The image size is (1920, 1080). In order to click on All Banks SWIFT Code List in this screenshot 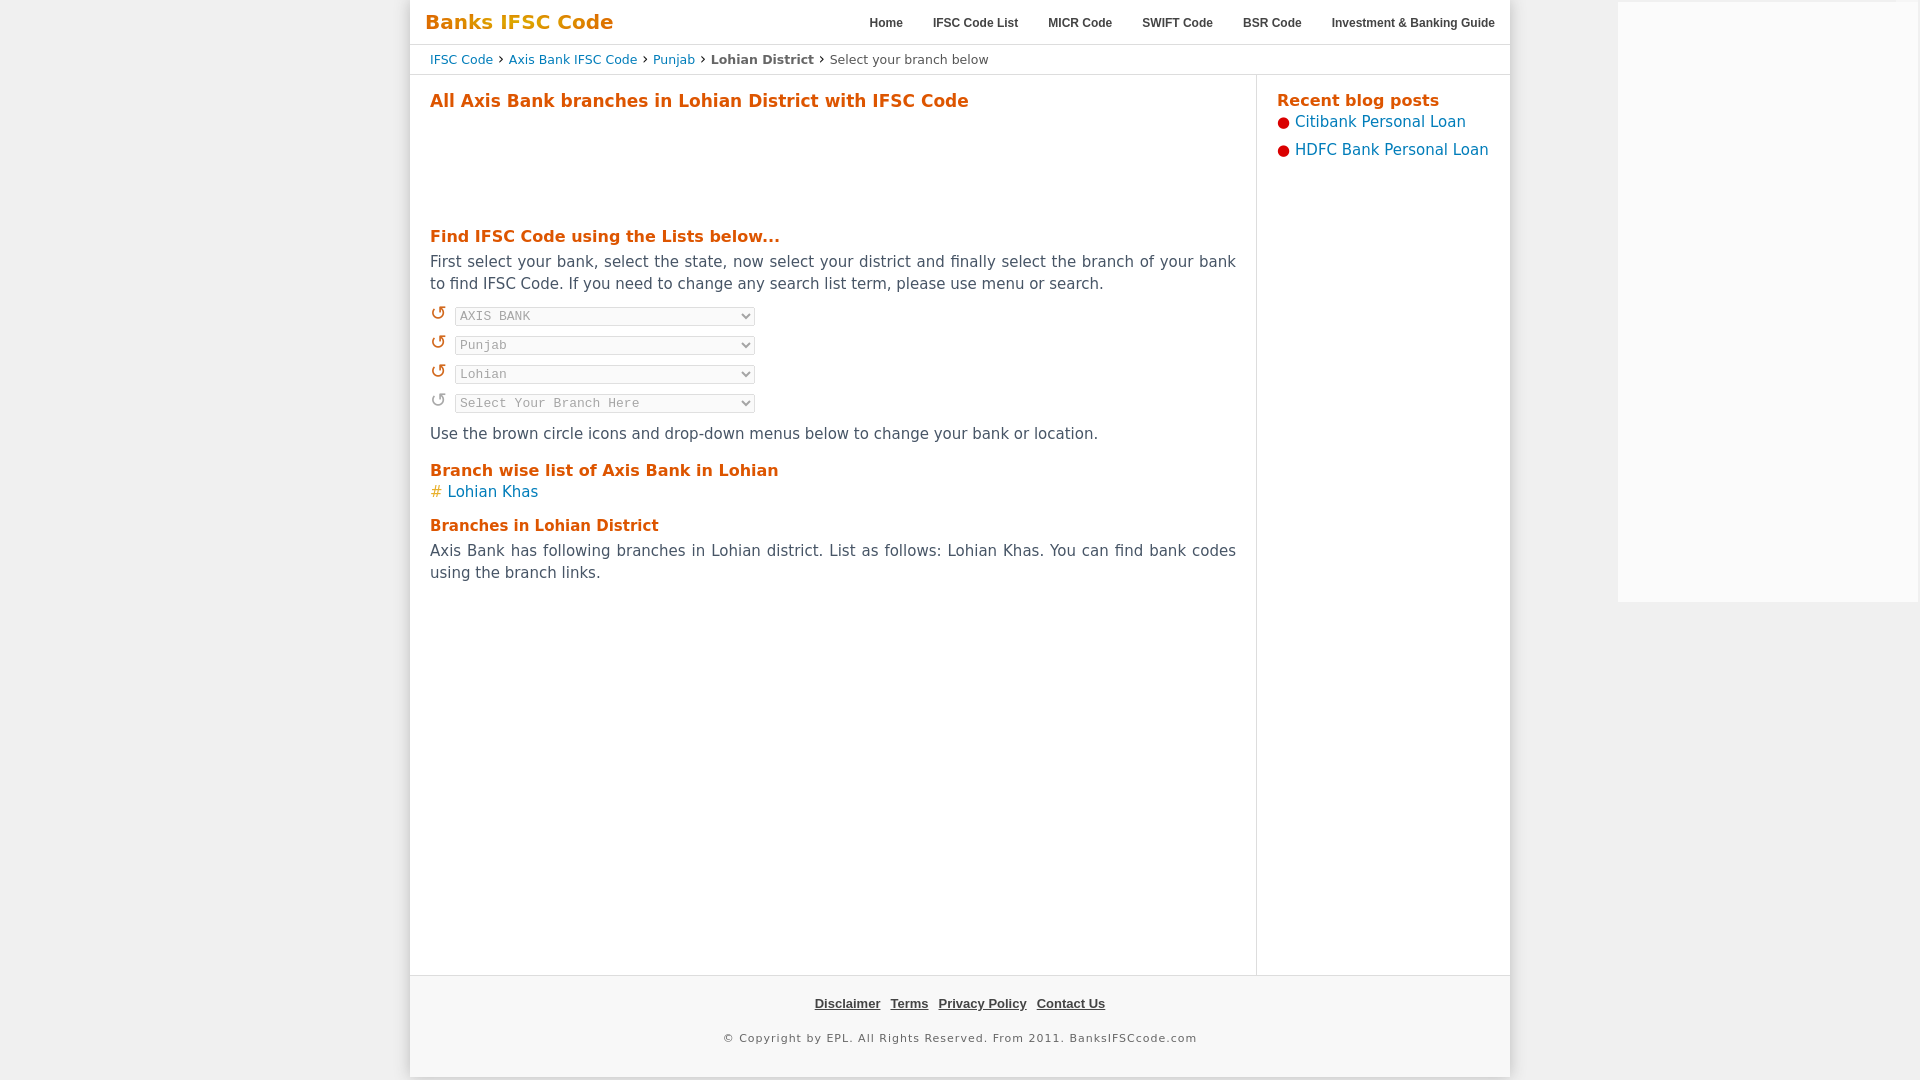, I will do `click(1178, 23)`.